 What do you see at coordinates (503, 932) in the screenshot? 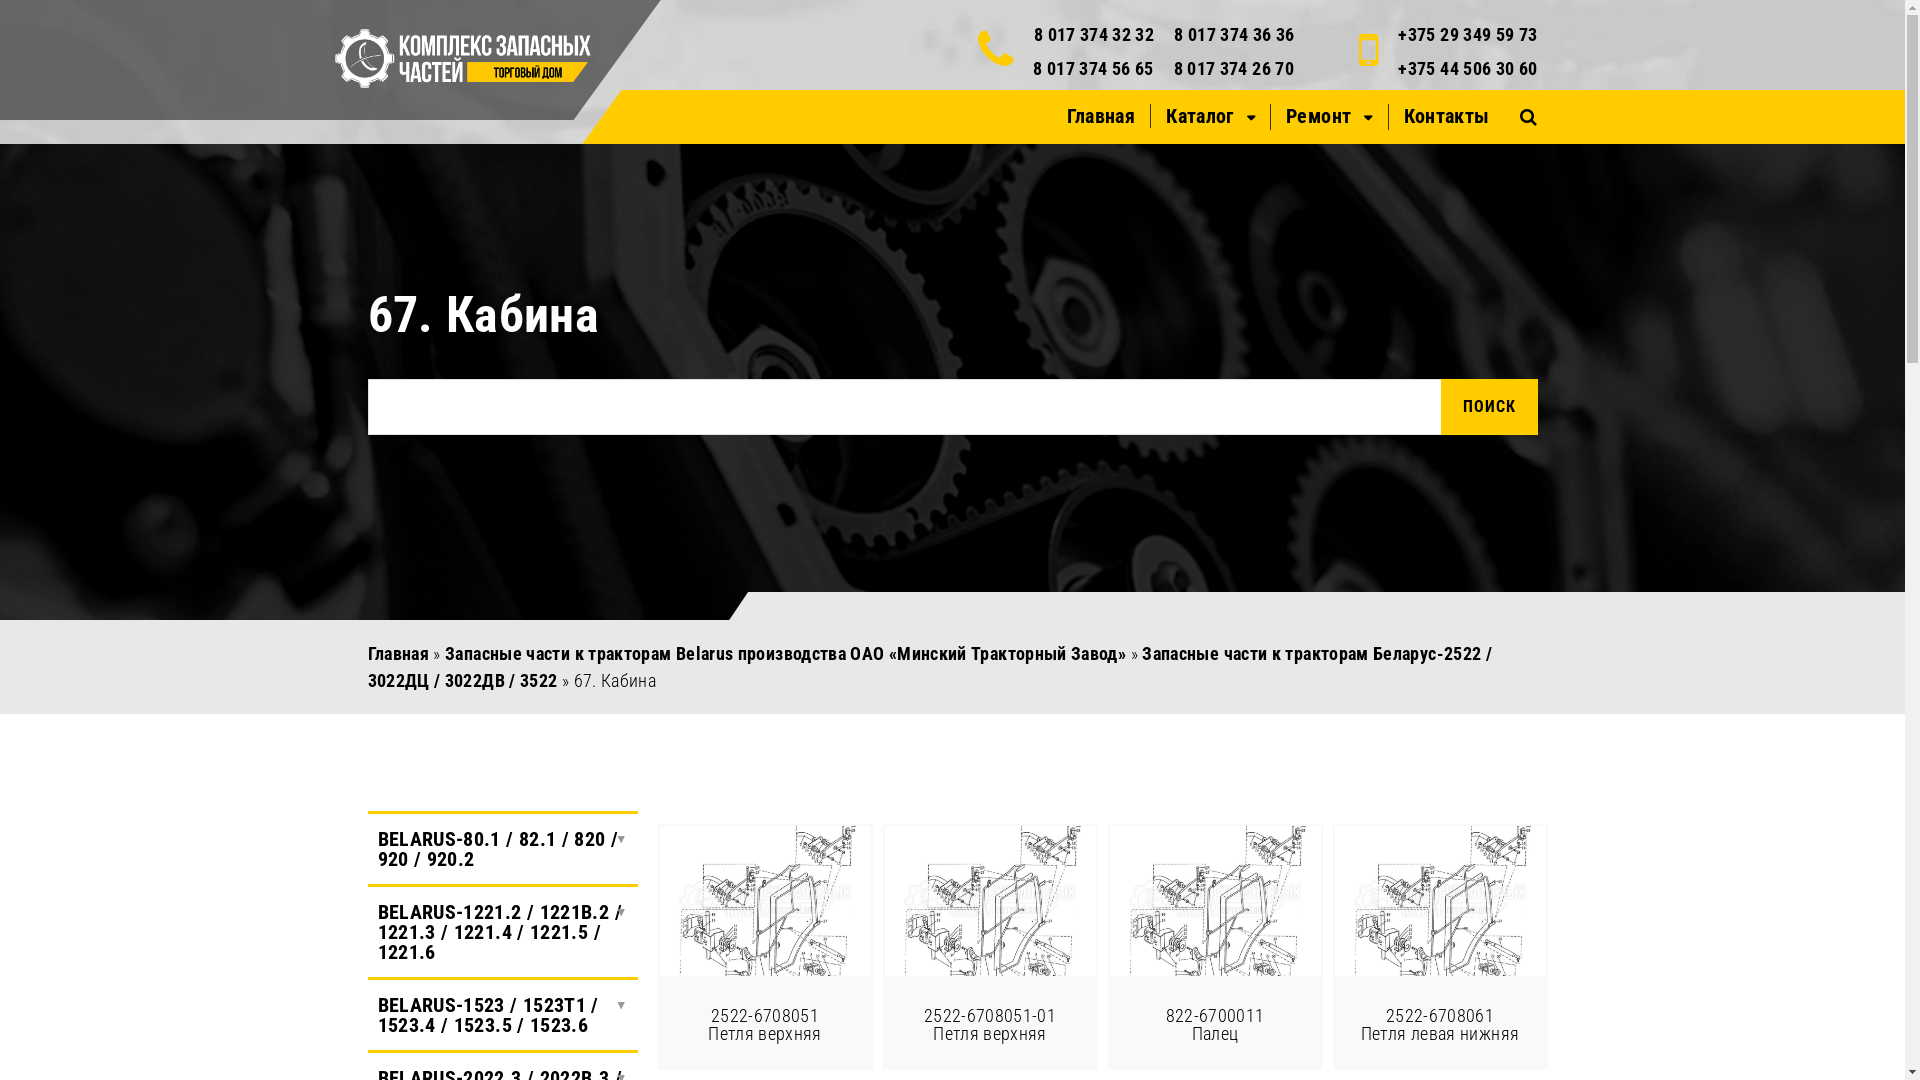
I see `BELARUS-1221.2 / 1221B.2 / 1221.3 / 1221.4 / 1221.5 / 1221.6` at bounding box center [503, 932].